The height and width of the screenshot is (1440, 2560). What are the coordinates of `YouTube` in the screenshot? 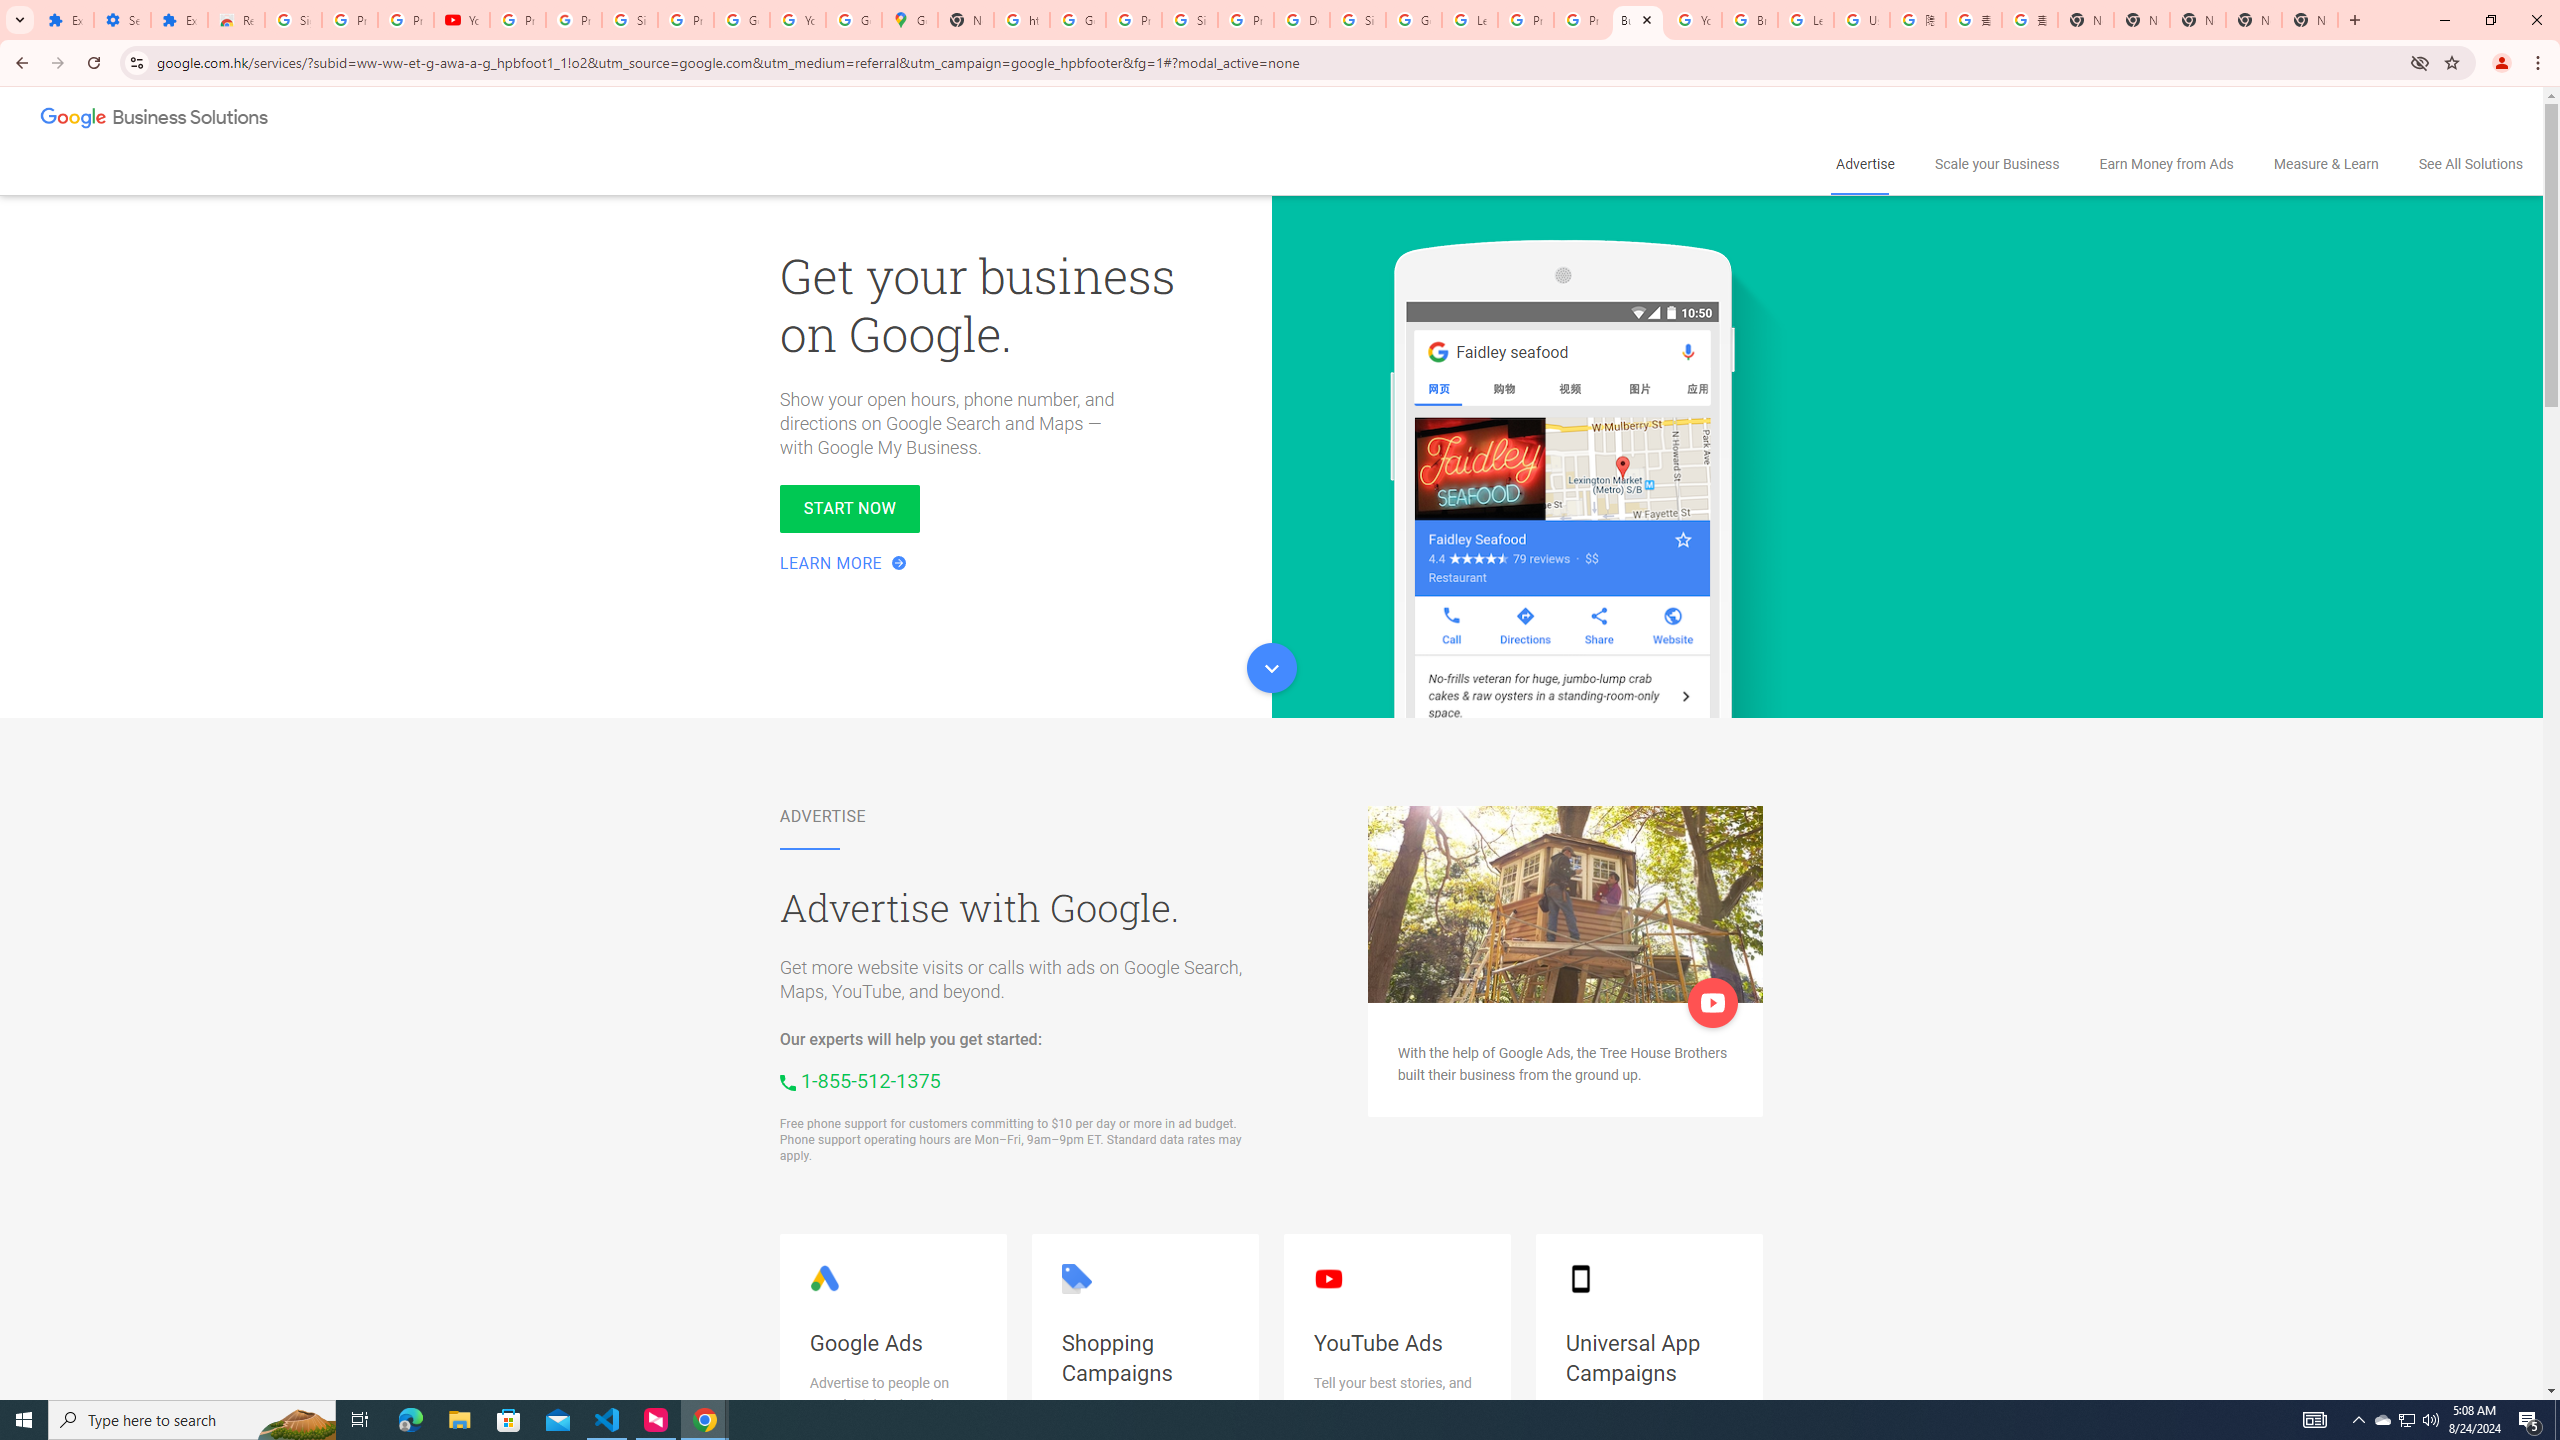 It's located at (462, 20).